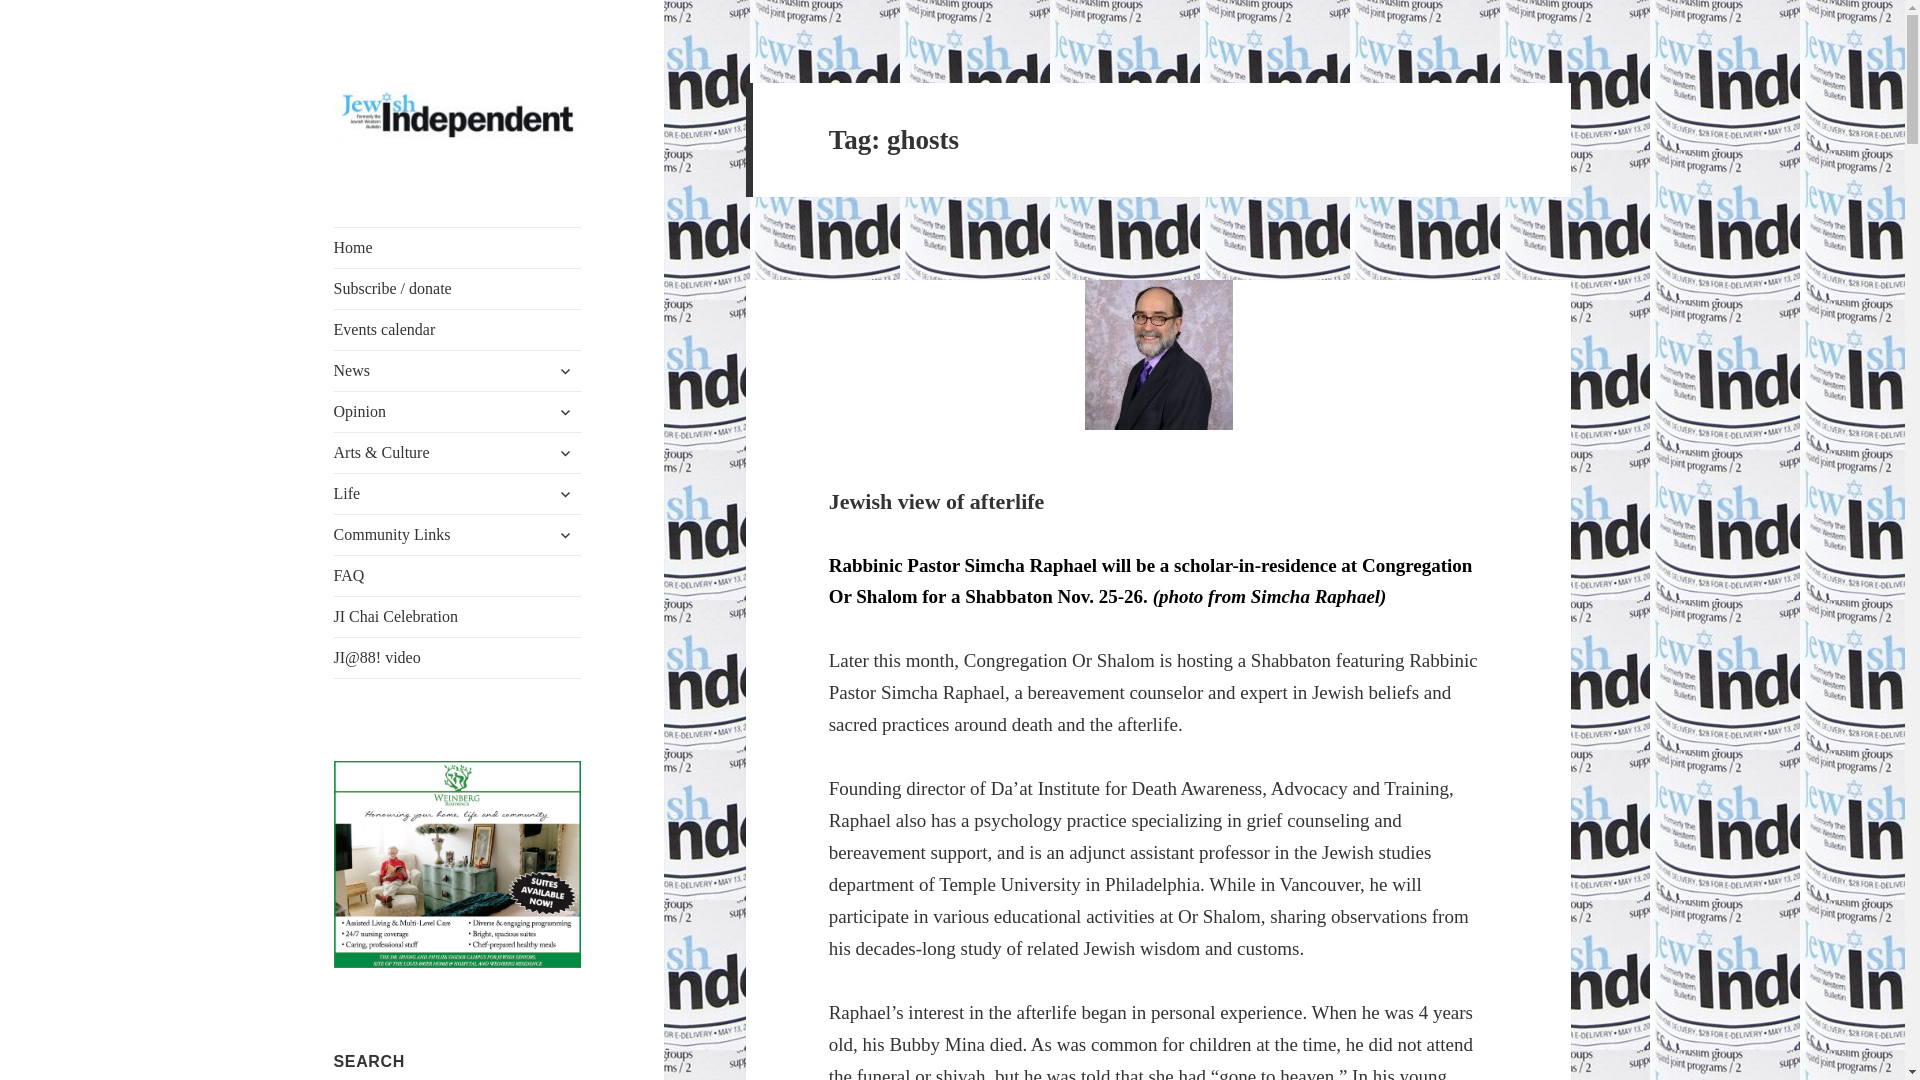 Image resolution: width=1920 pixels, height=1080 pixels. What do you see at coordinates (458, 412) in the screenshot?
I see `Opinion` at bounding box center [458, 412].